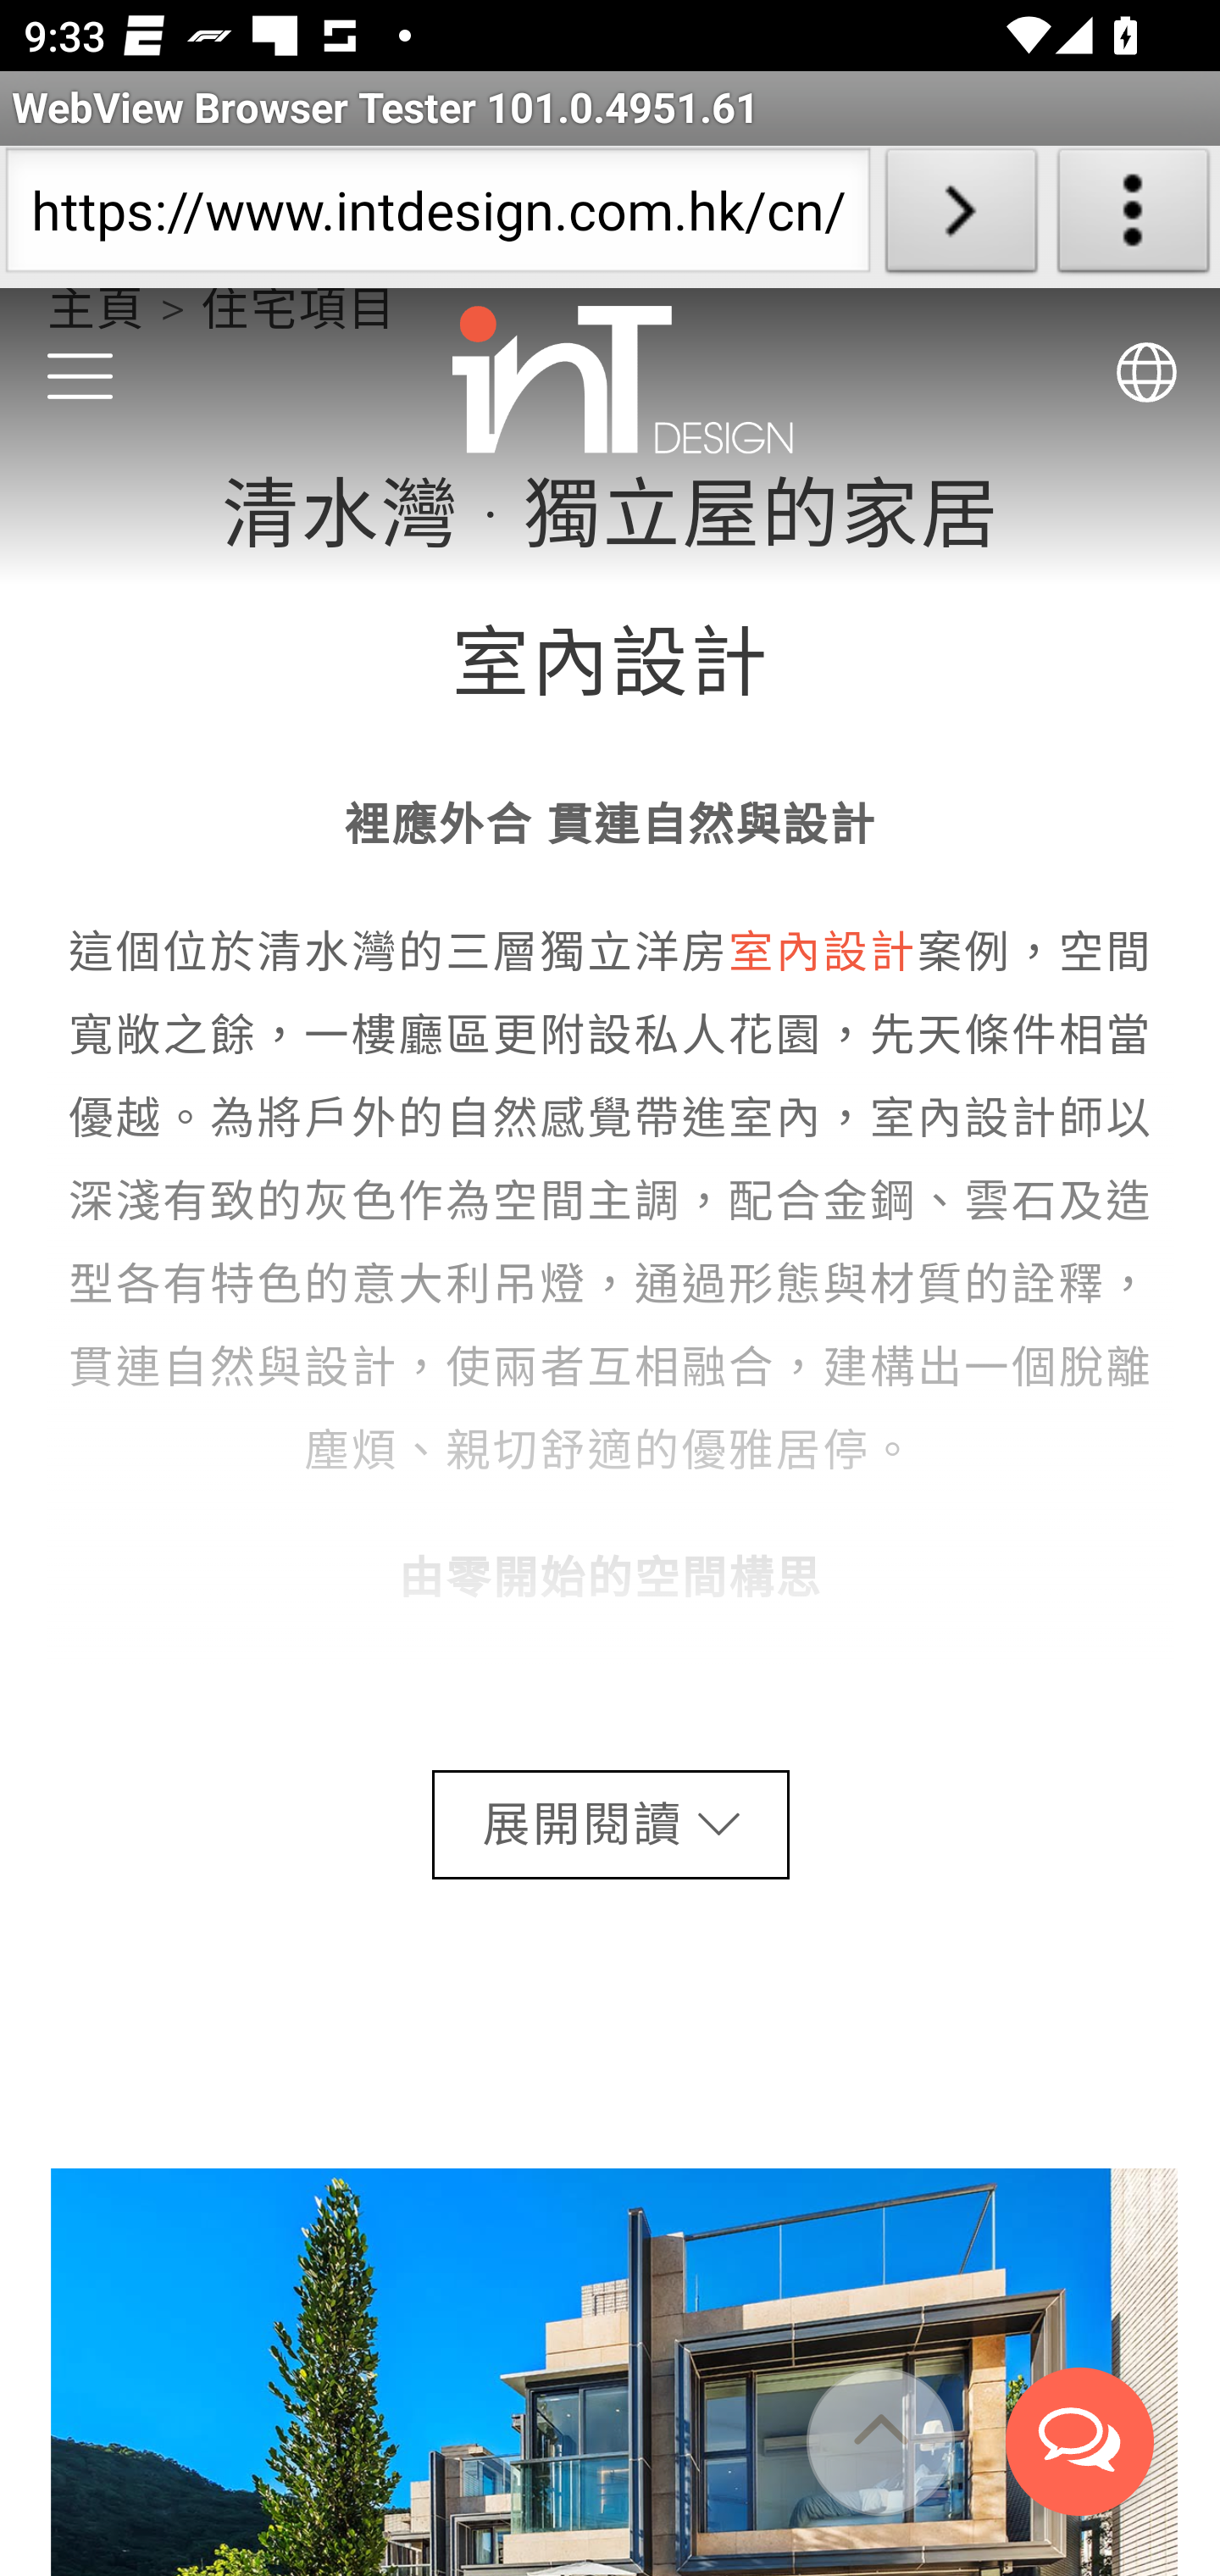 The image size is (1220, 2576). Describe the element at coordinates (880, 2444) in the screenshot. I see `` at that location.